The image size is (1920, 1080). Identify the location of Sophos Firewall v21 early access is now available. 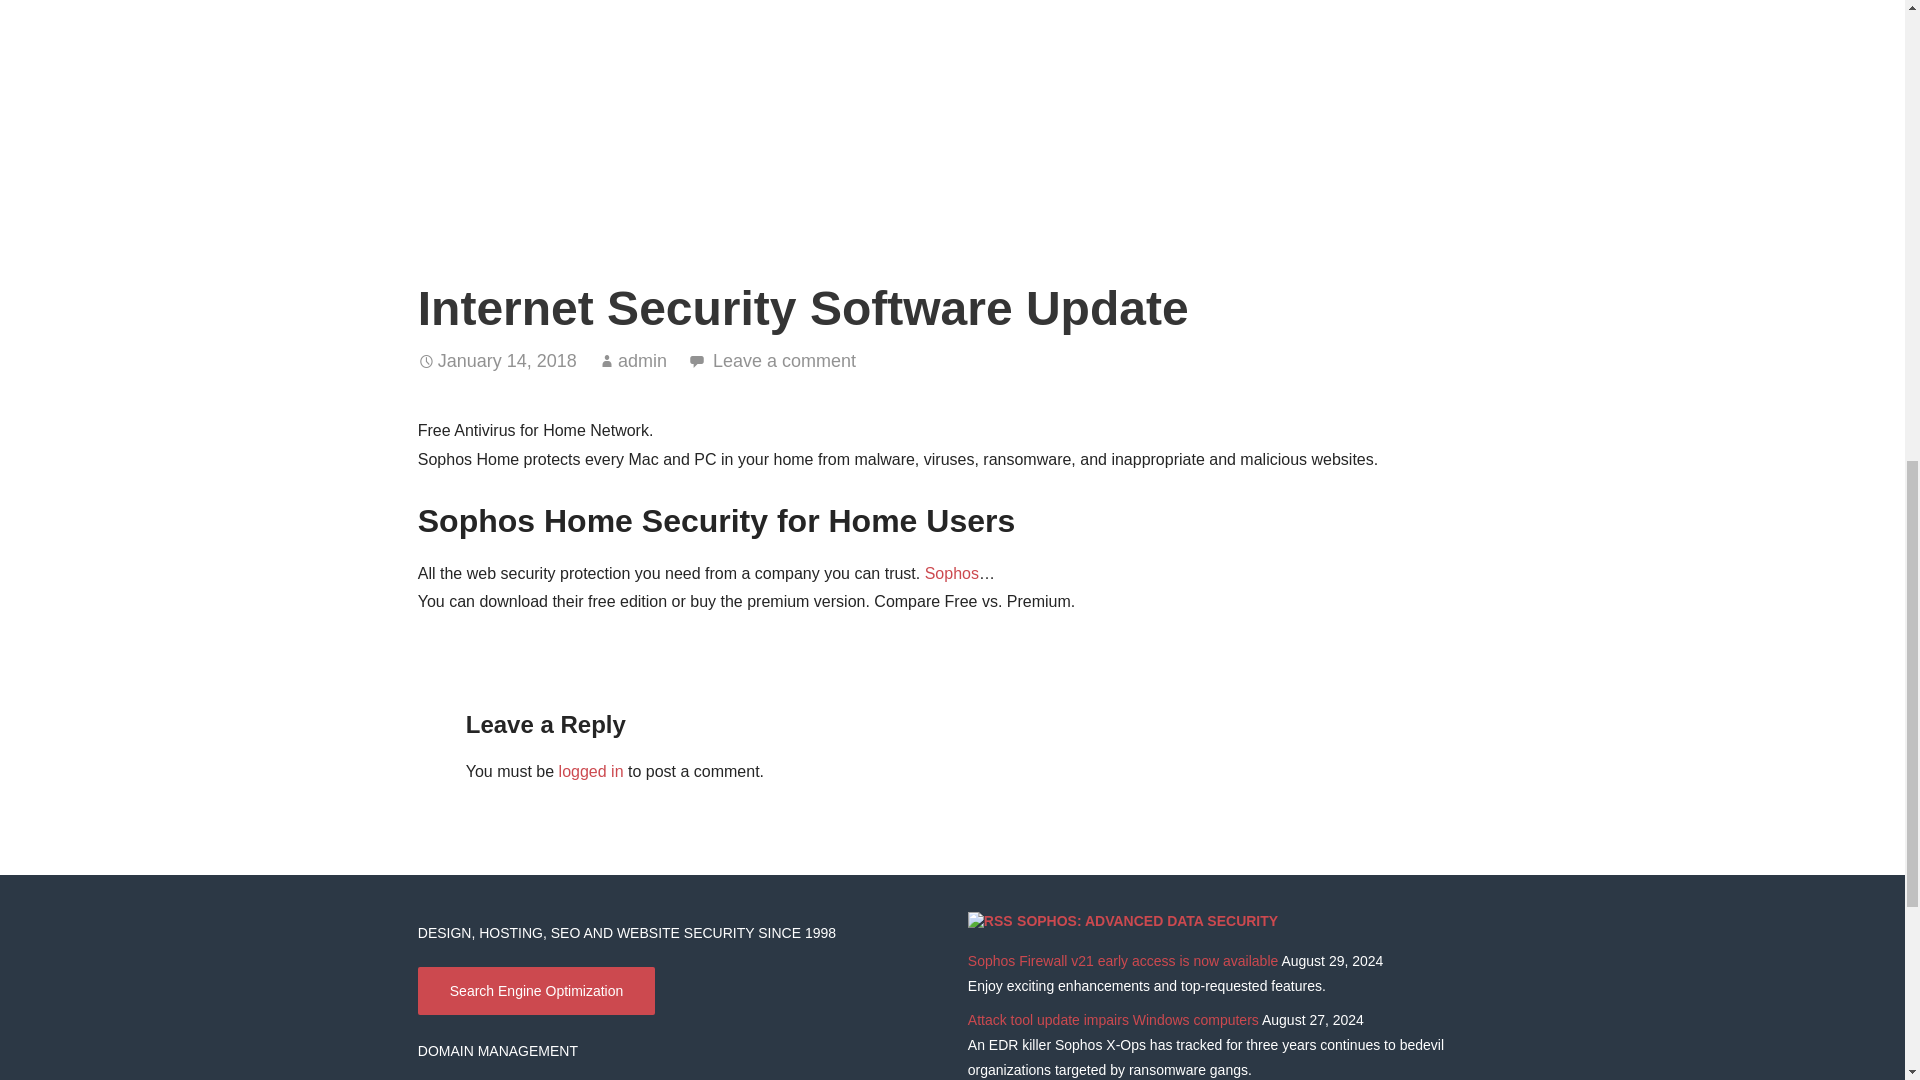
(1122, 960).